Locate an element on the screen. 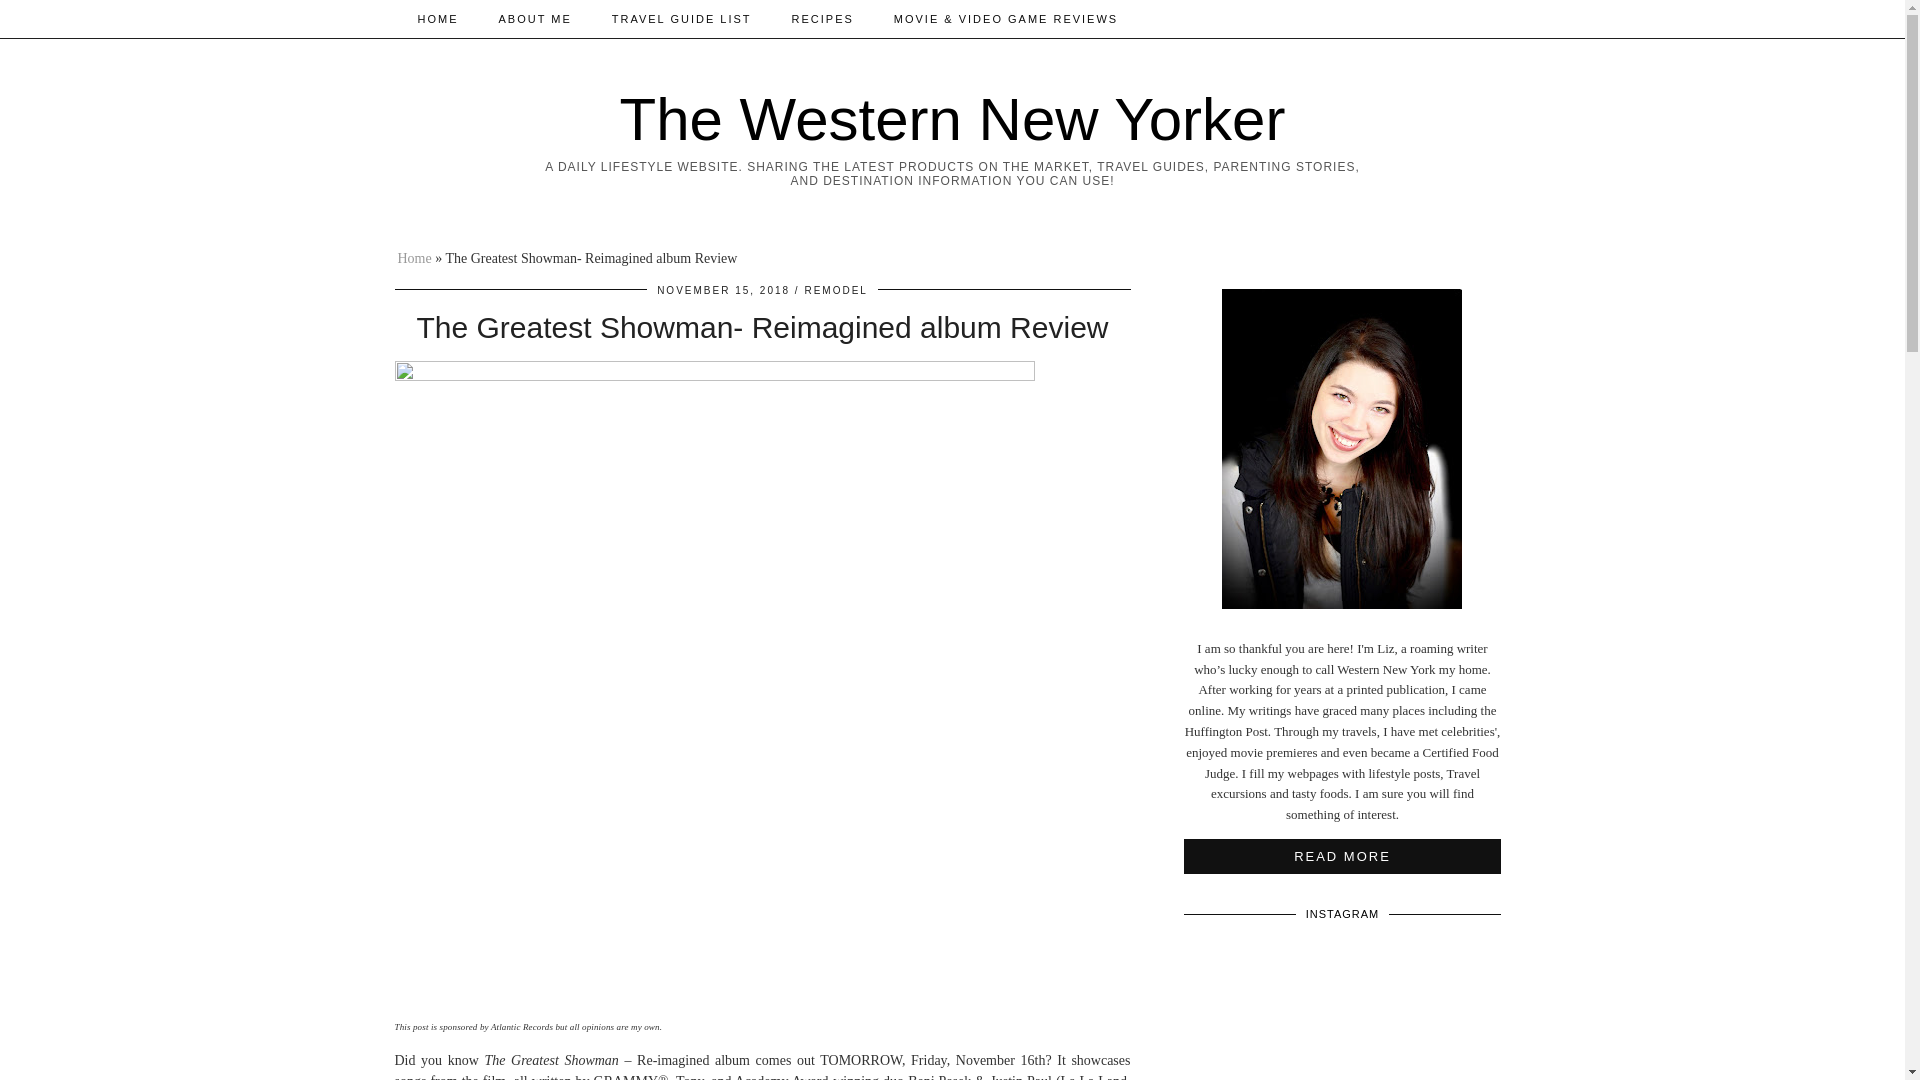 The height and width of the screenshot is (1080, 1920). READ MORE is located at coordinates (1342, 856).